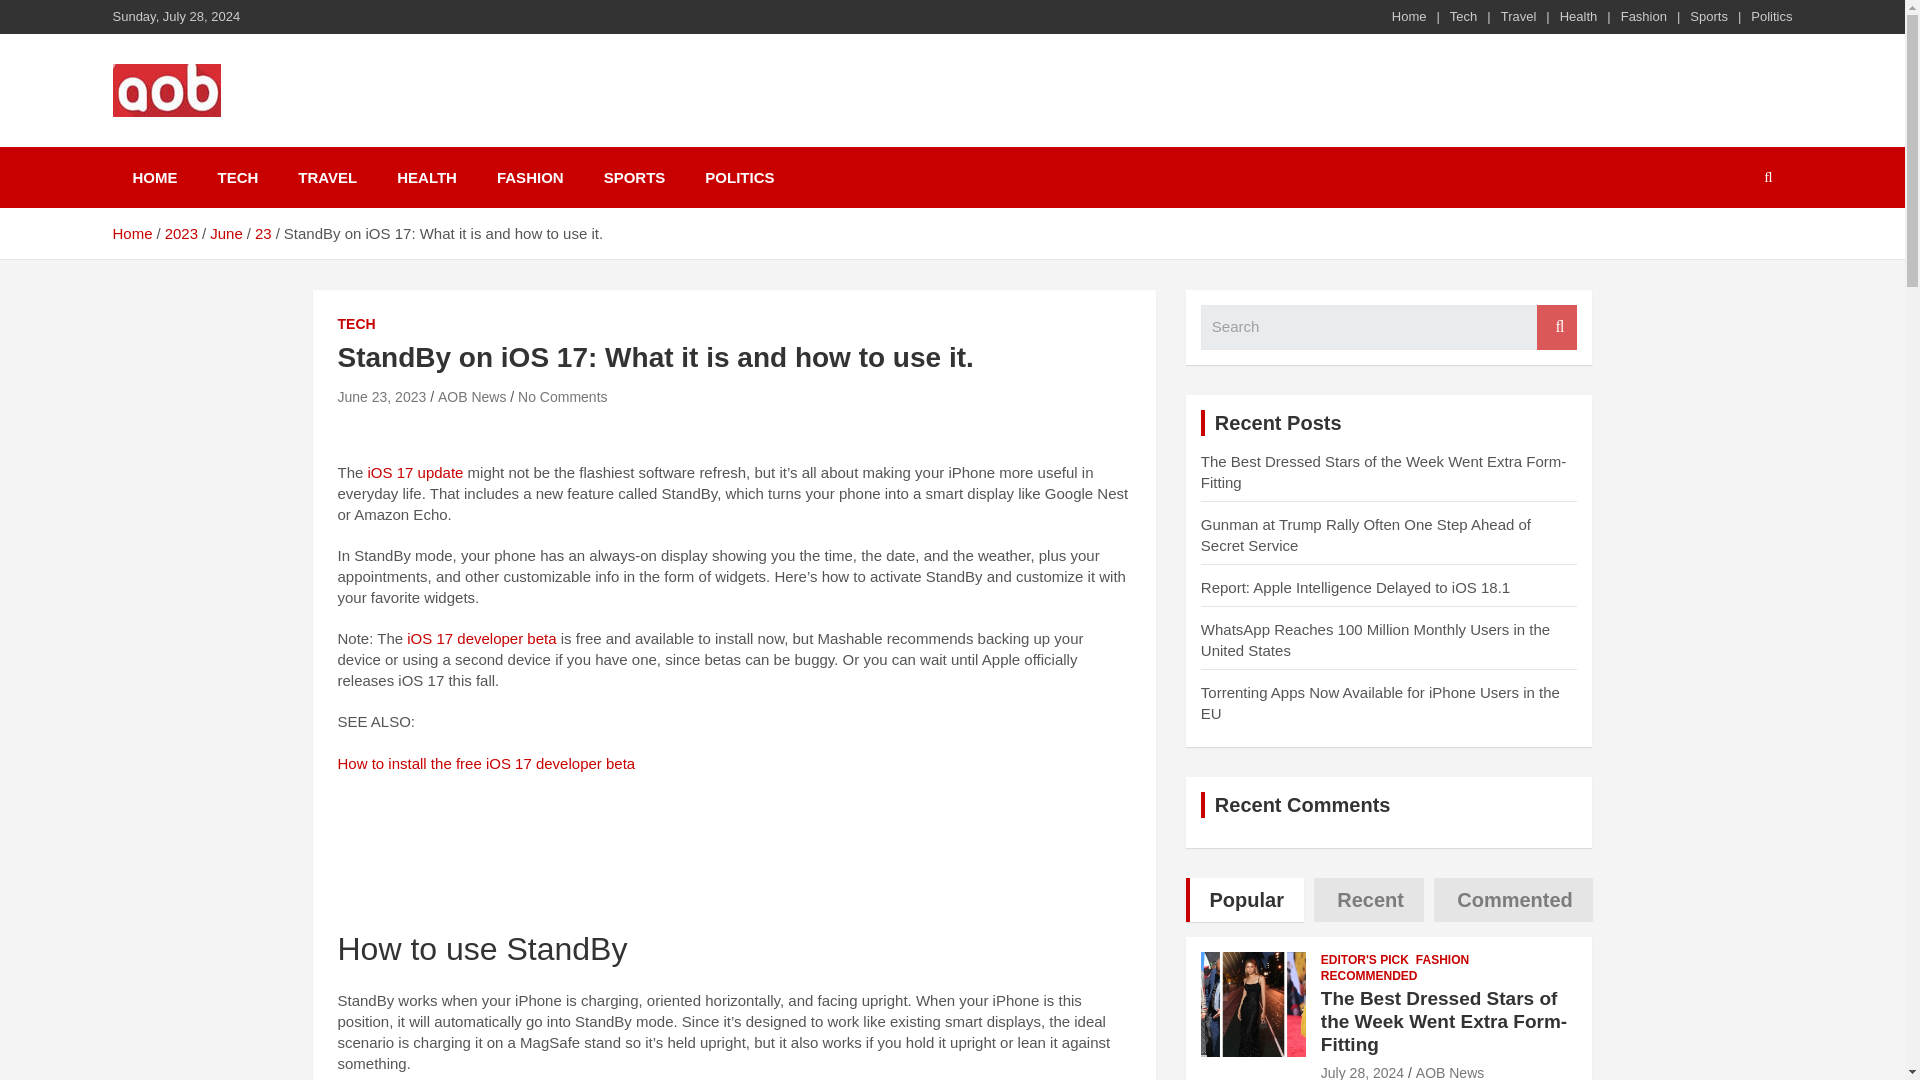  Describe the element at coordinates (562, 396) in the screenshot. I see `No Comments` at that location.